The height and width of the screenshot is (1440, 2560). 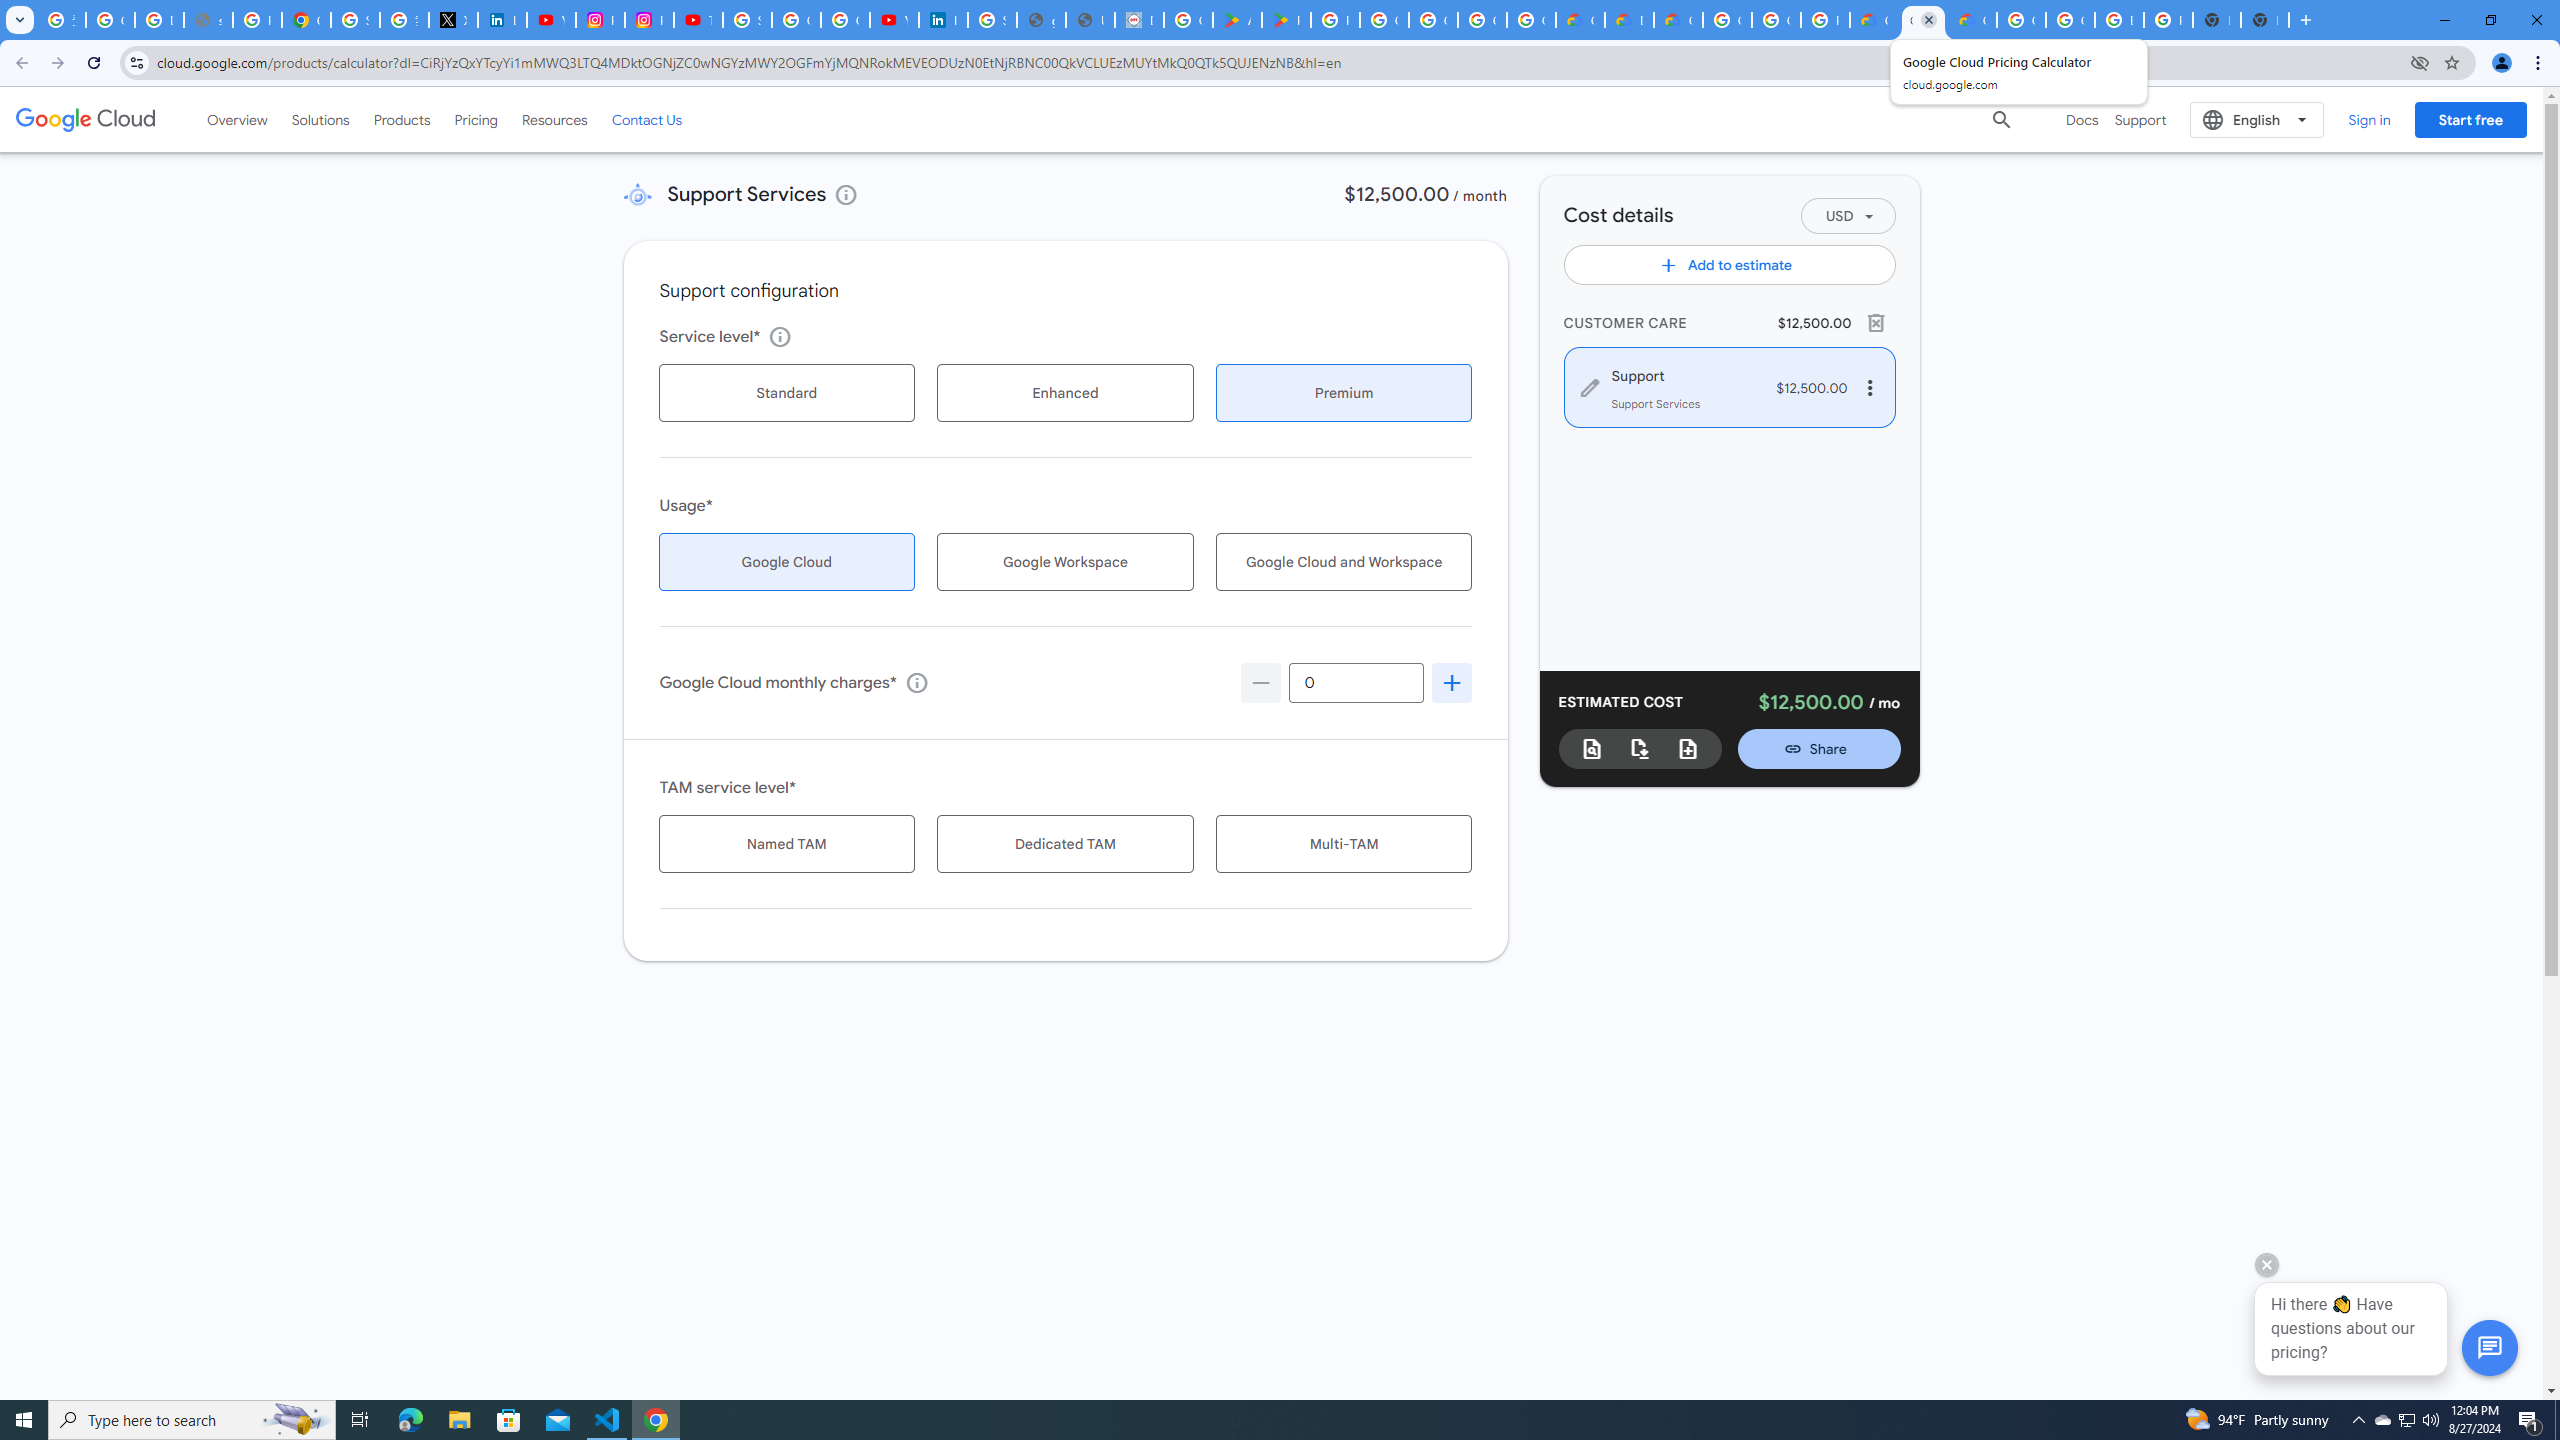 What do you see at coordinates (1688, 748) in the screenshot?
I see `New estimate from duplicate` at bounding box center [1688, 748].